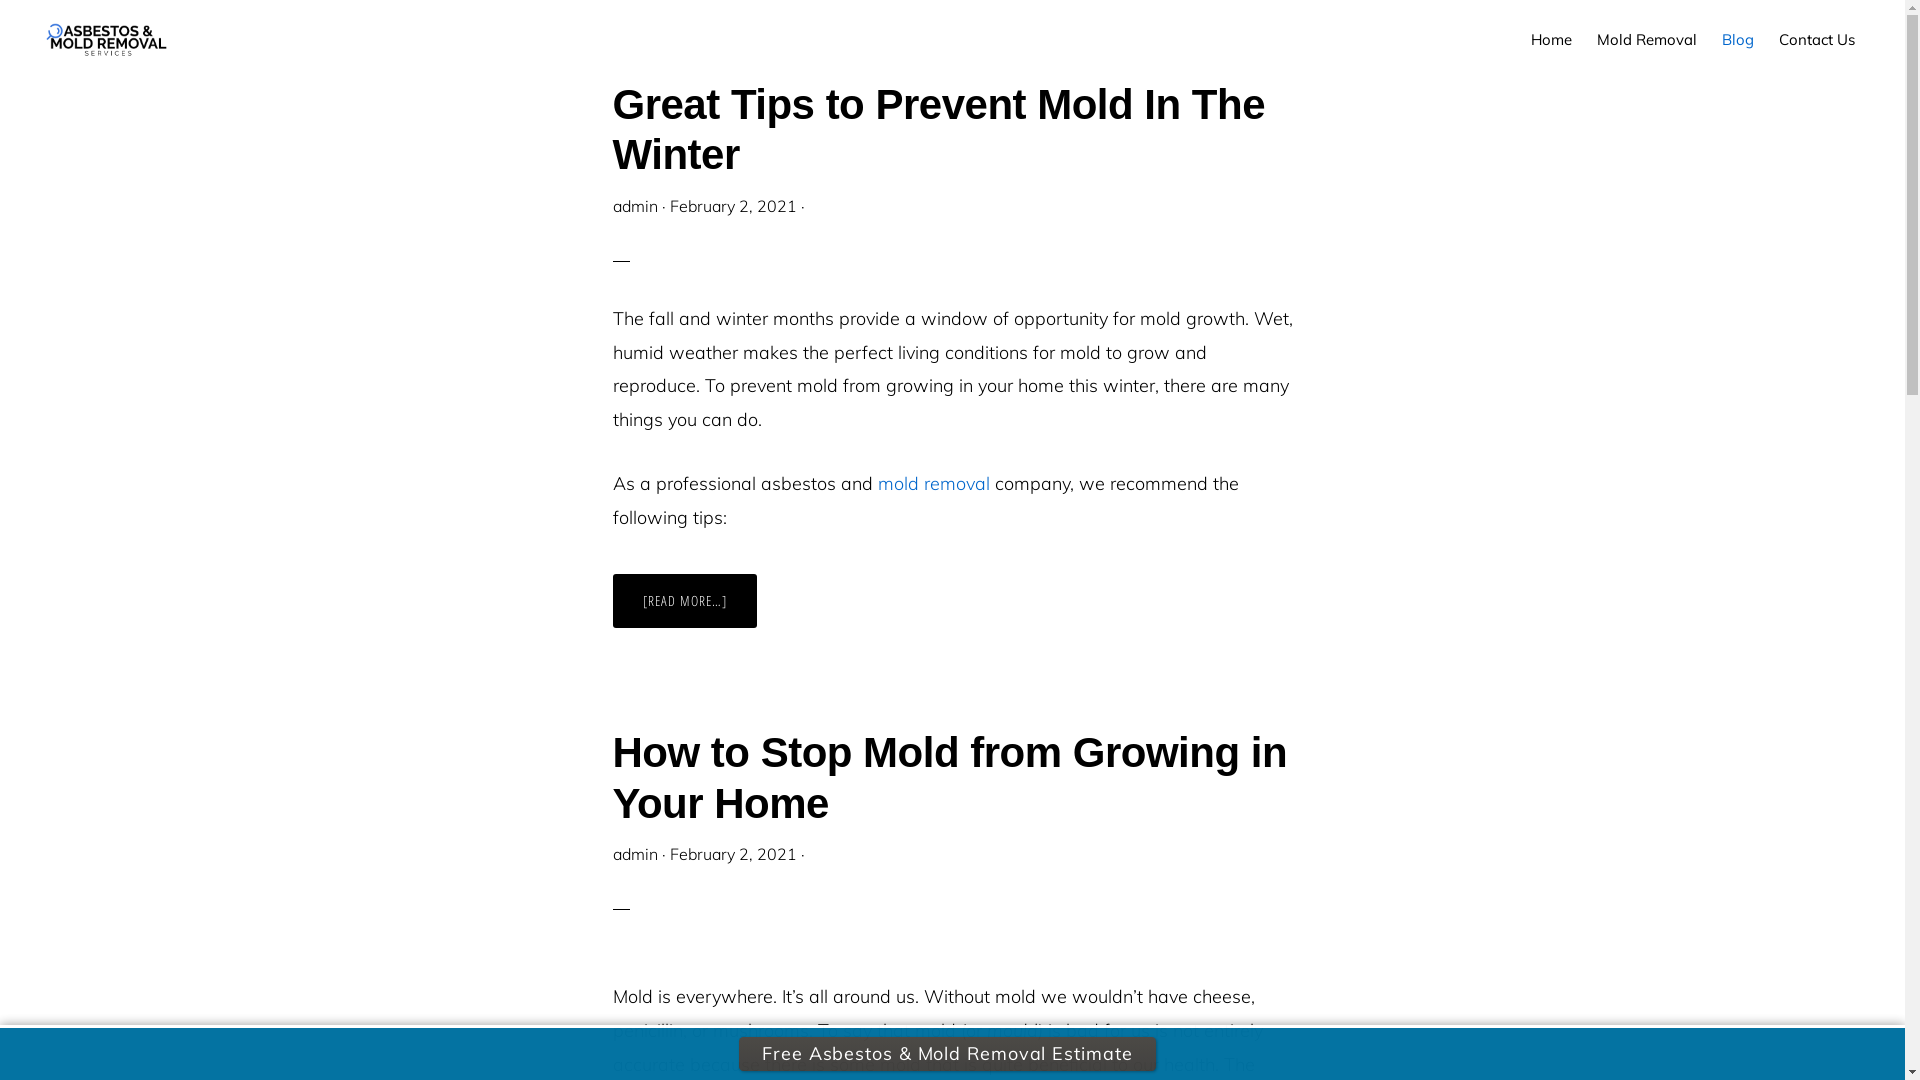  I want to click on admin, so click(634, 854).